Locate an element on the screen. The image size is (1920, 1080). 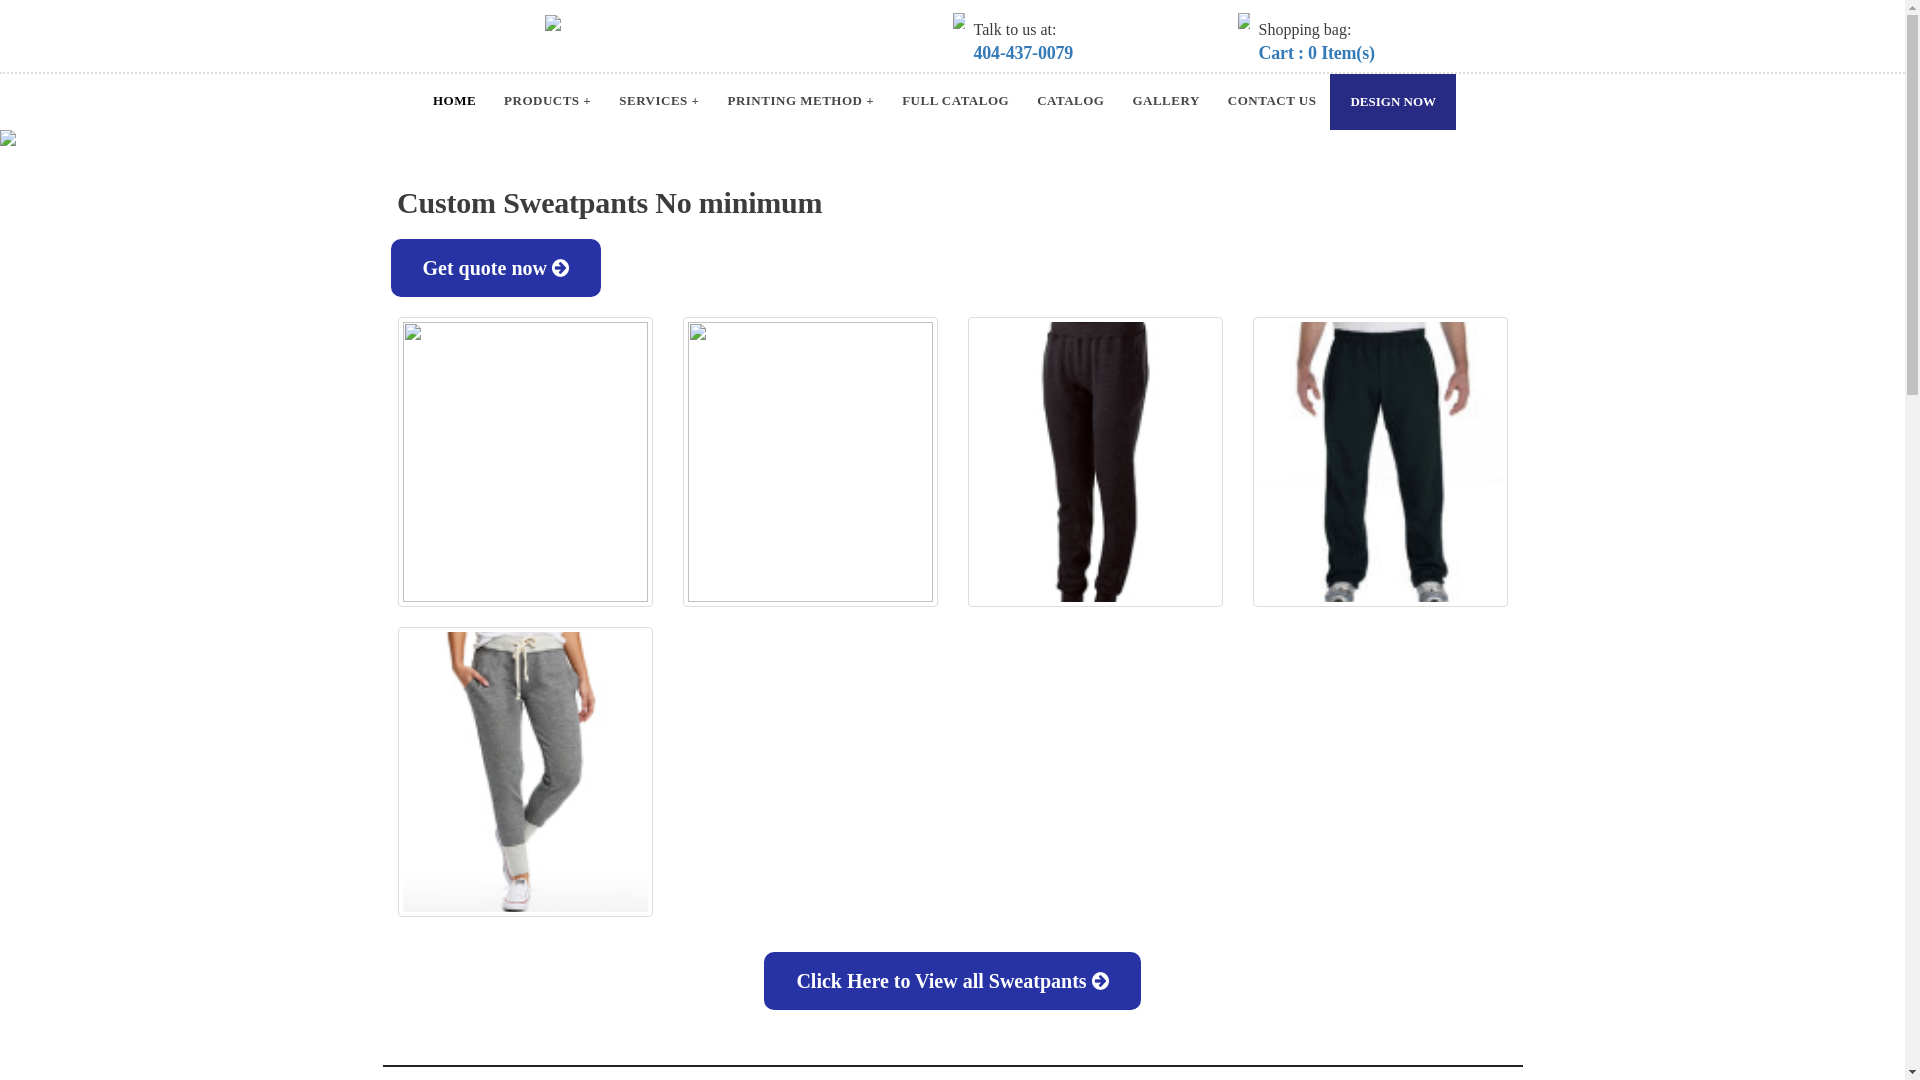
Get quote now is located at coordinates (495, 268).